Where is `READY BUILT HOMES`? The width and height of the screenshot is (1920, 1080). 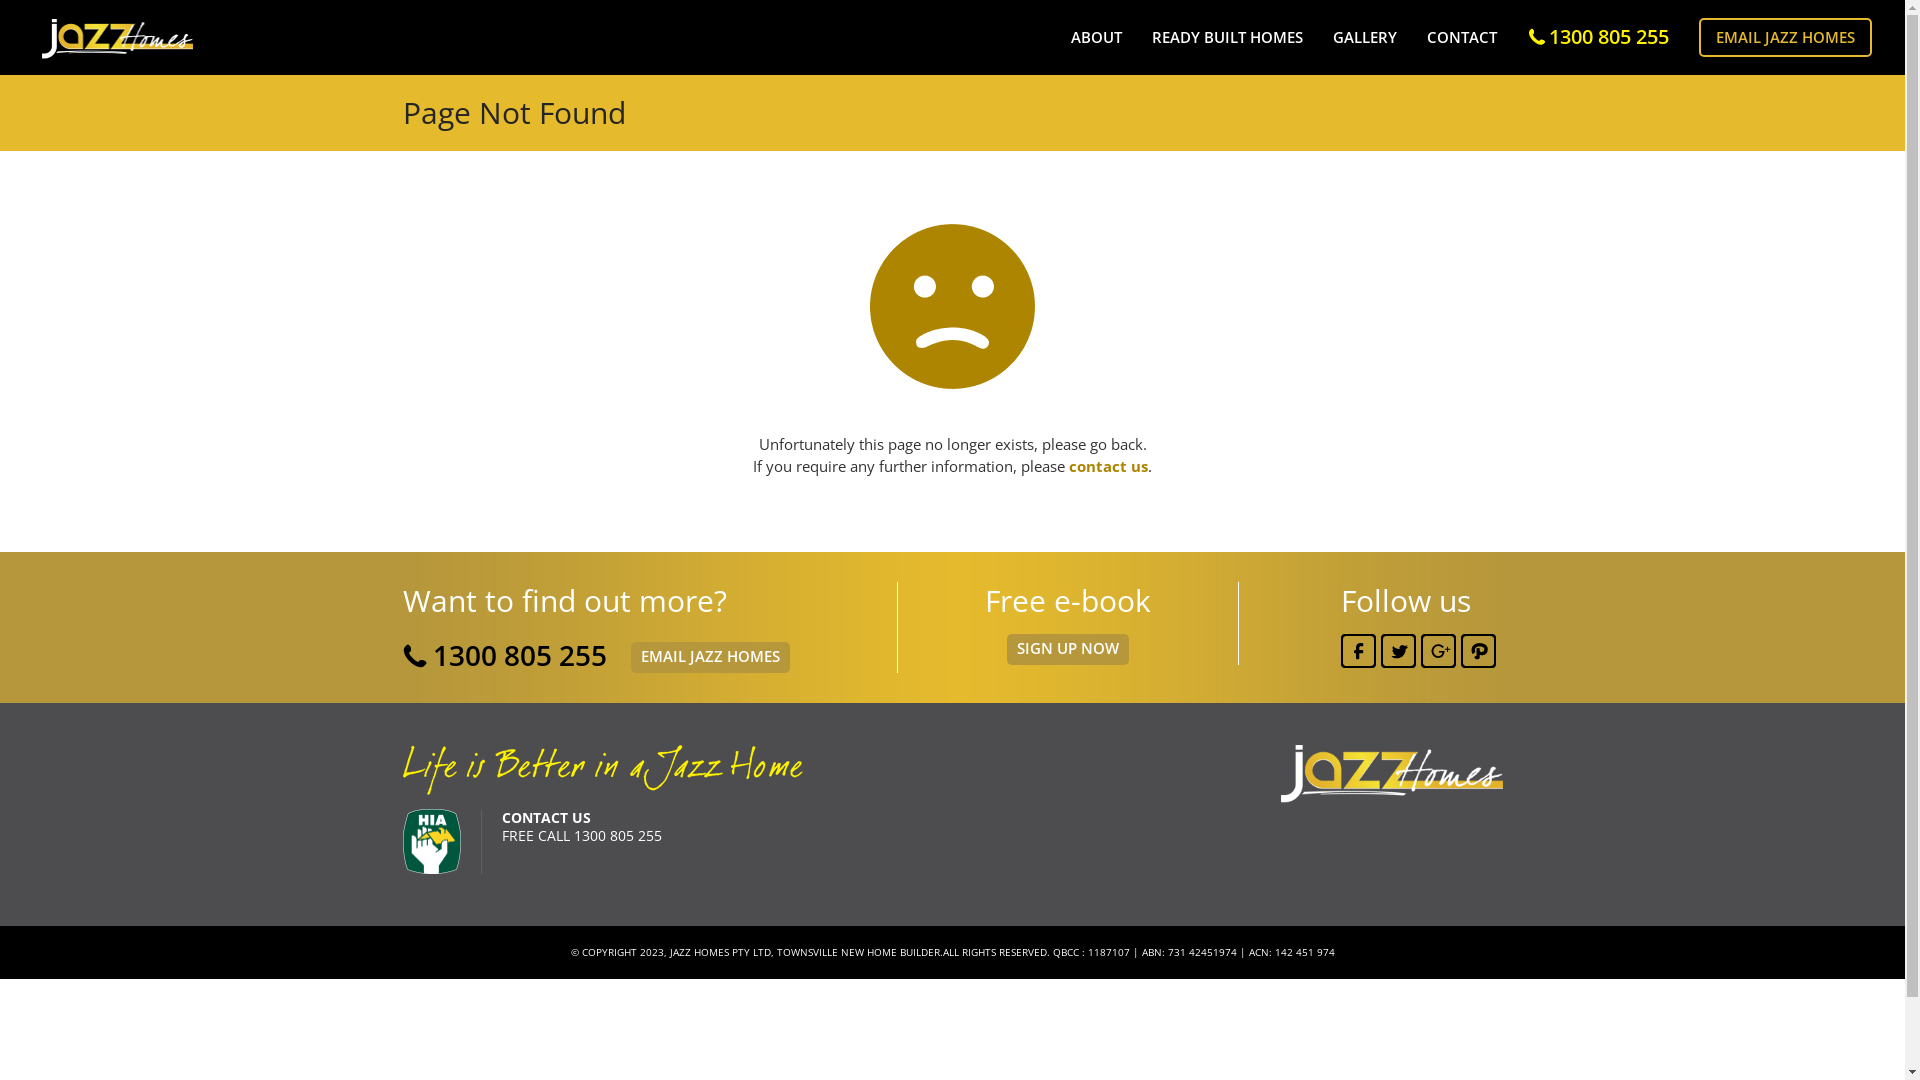 READY BUILT HOMES is located at coordinates (1228, 38).